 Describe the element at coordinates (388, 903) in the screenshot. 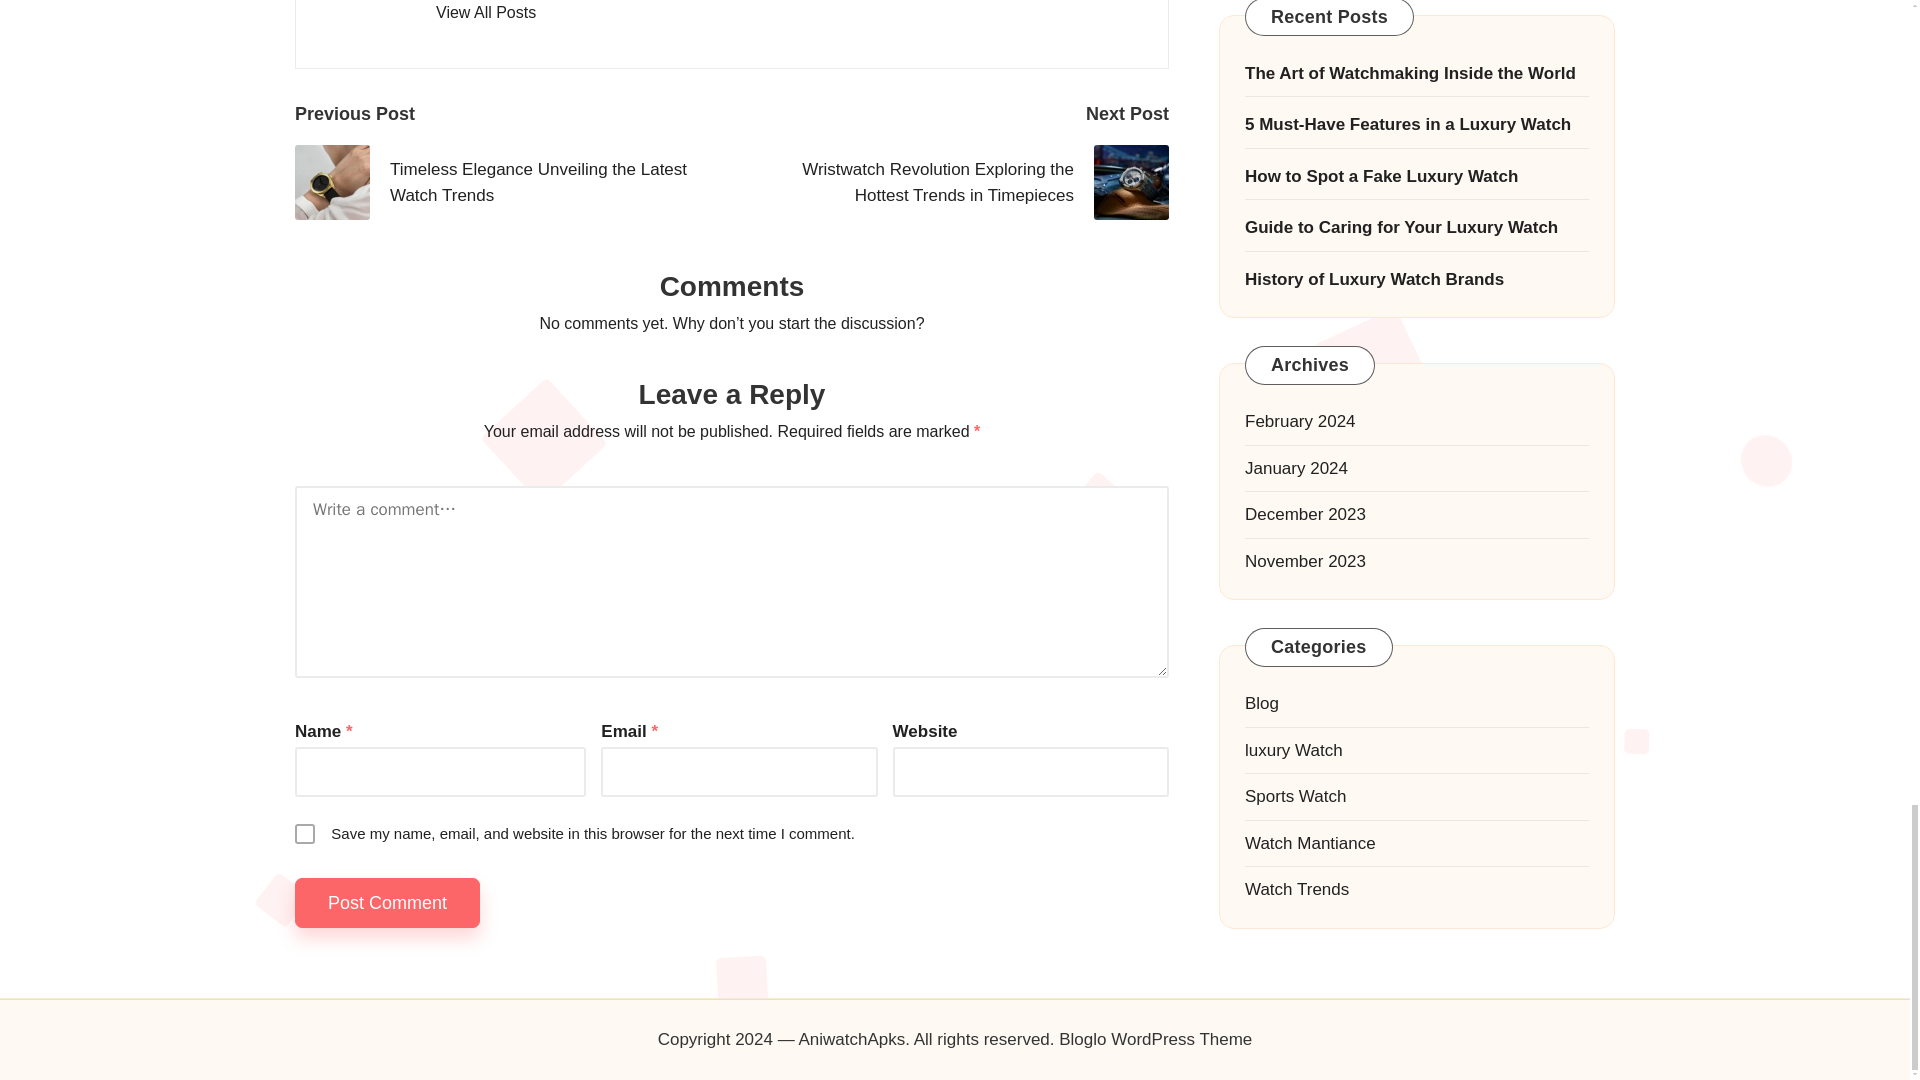

I see `Post Comment` at that location.